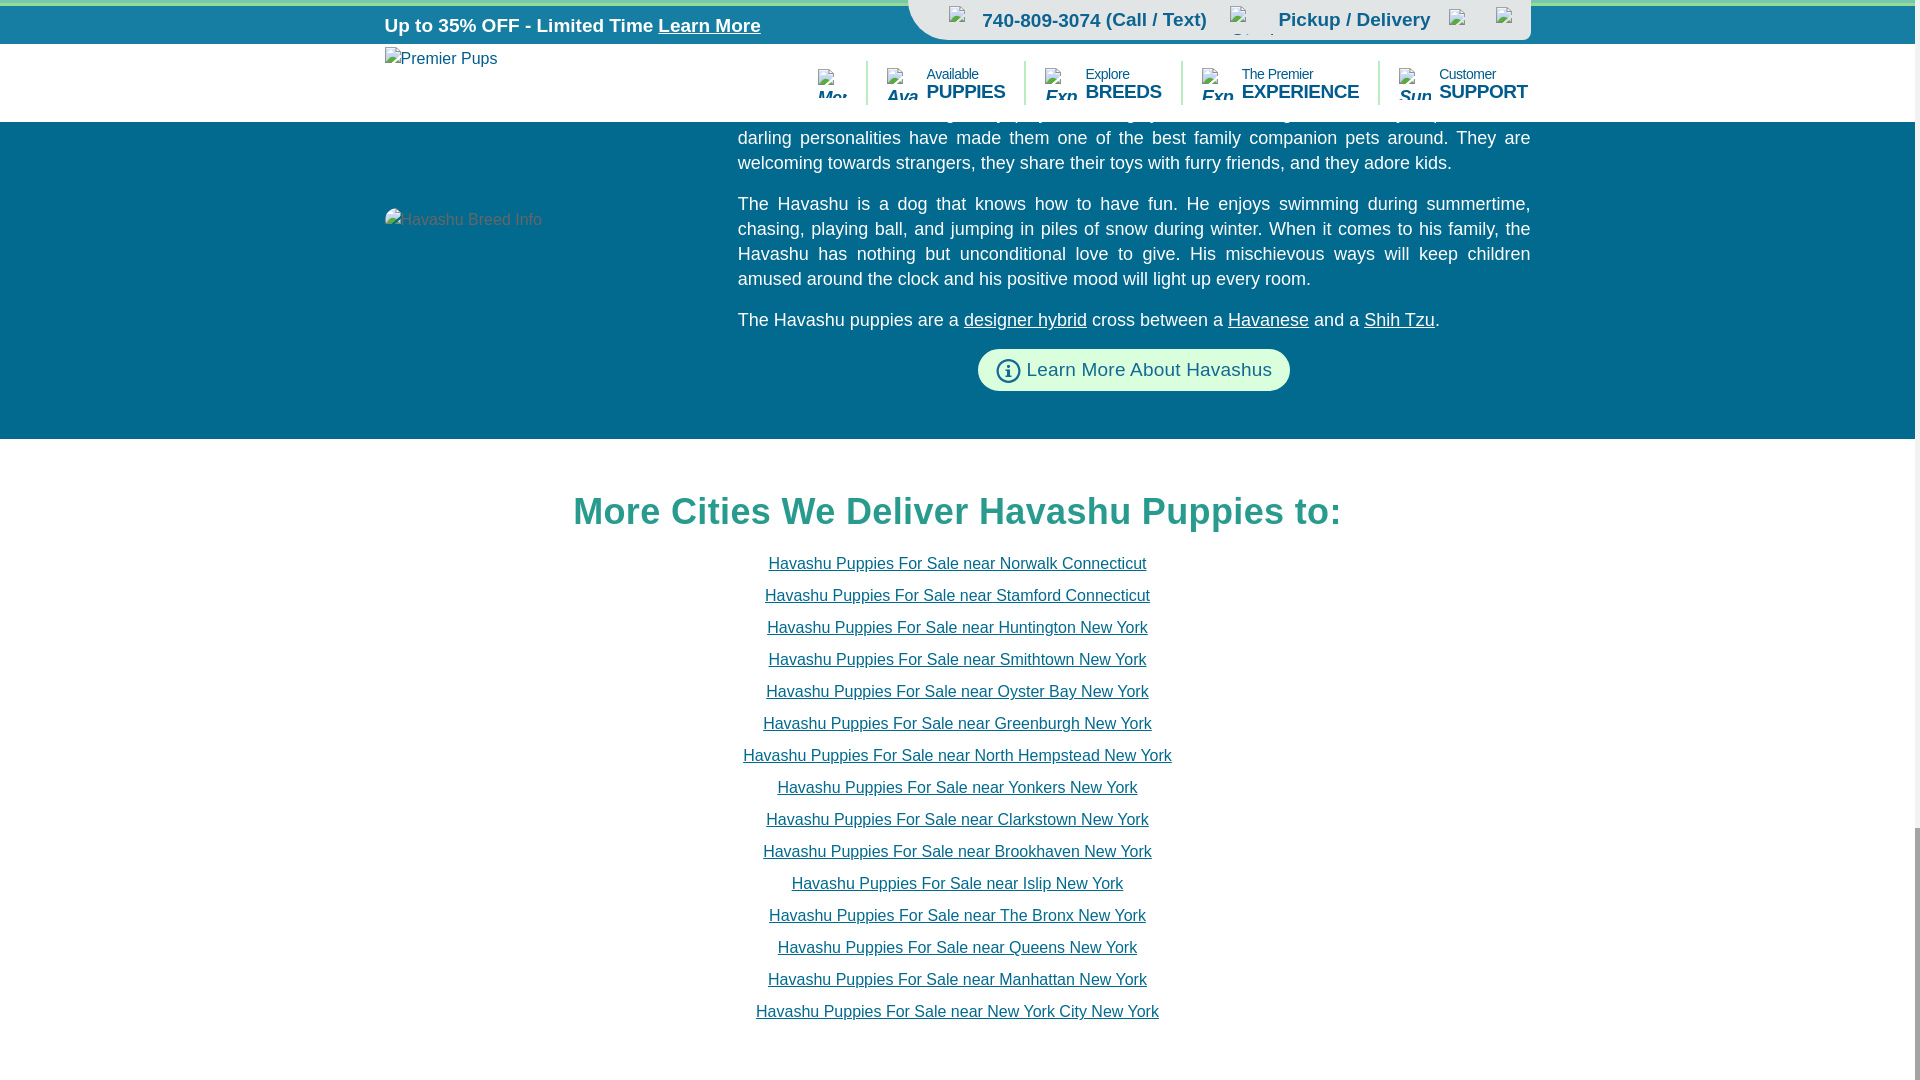  I want to click on Havashu Puppies For Sale near Norwalk Connecticut, so click(958, 563).